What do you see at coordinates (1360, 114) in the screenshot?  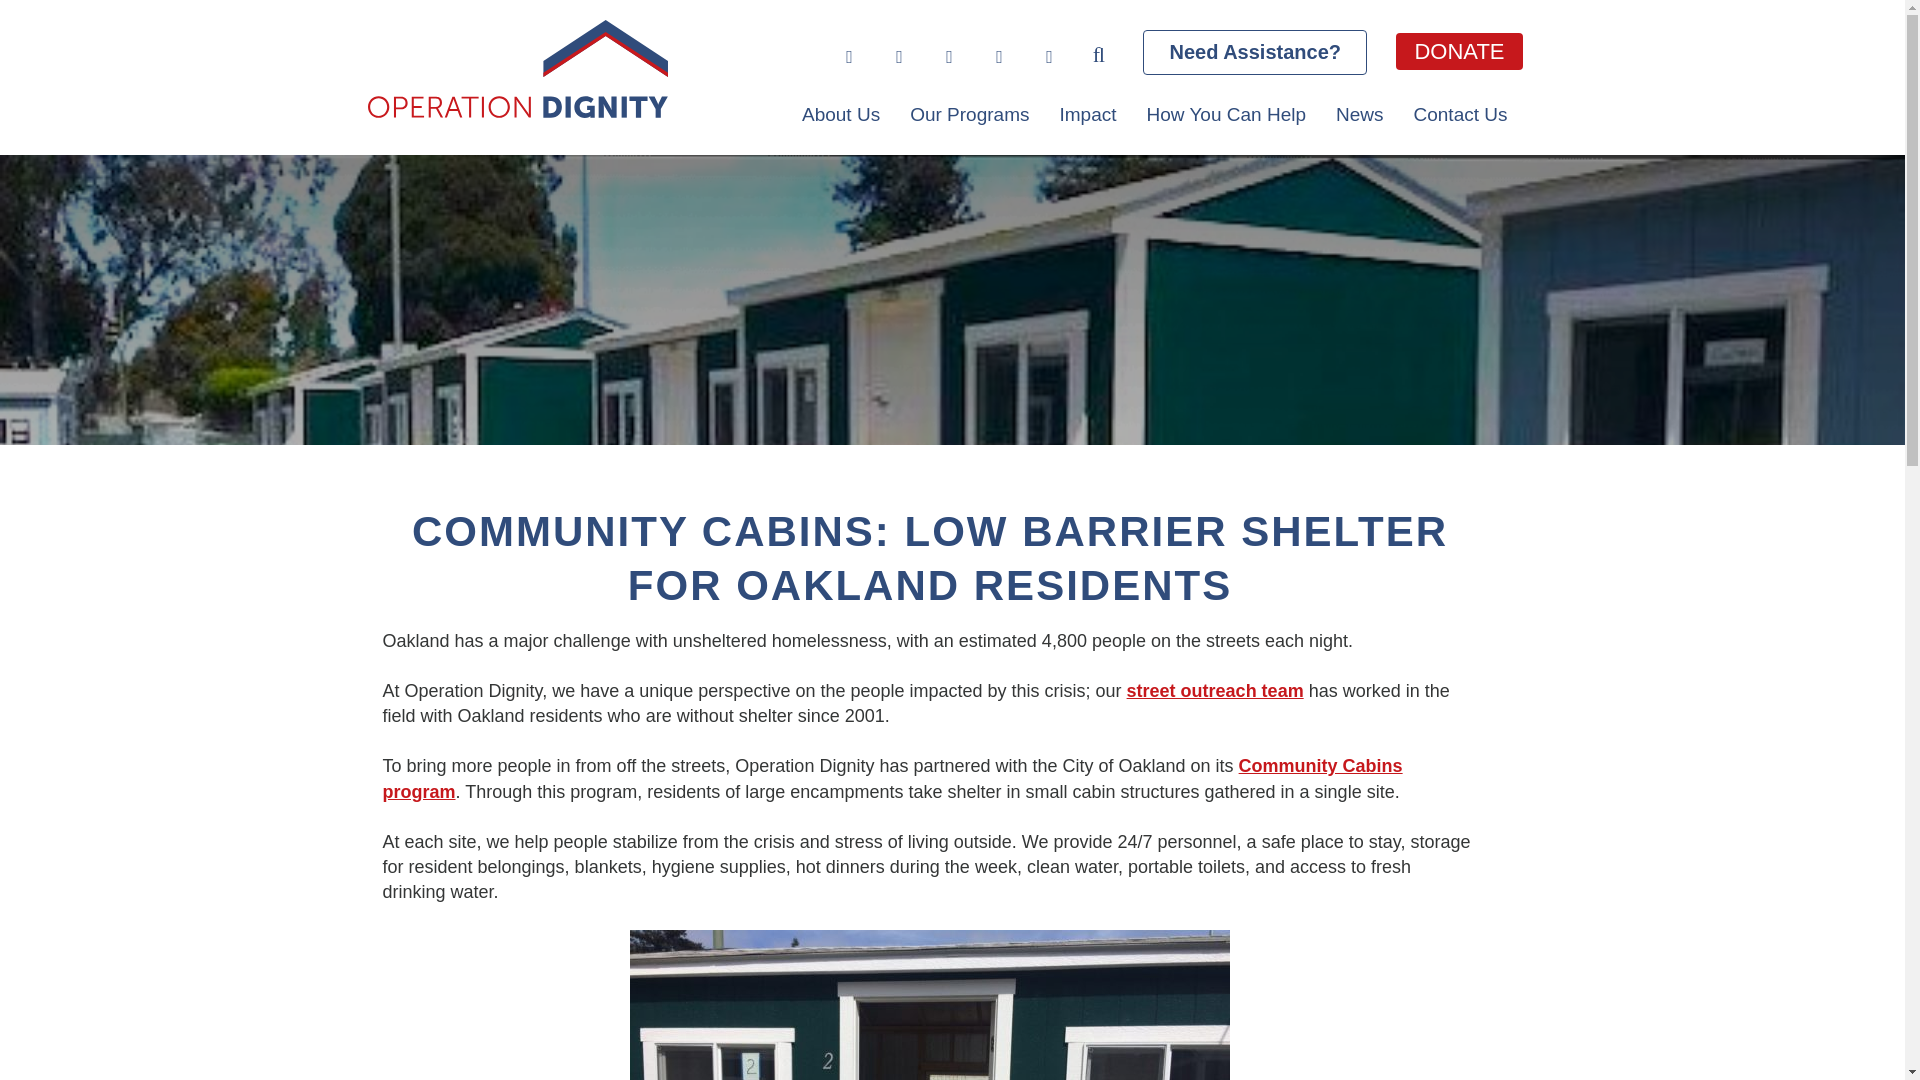 I see `News` at bounding box center [1360, 114].